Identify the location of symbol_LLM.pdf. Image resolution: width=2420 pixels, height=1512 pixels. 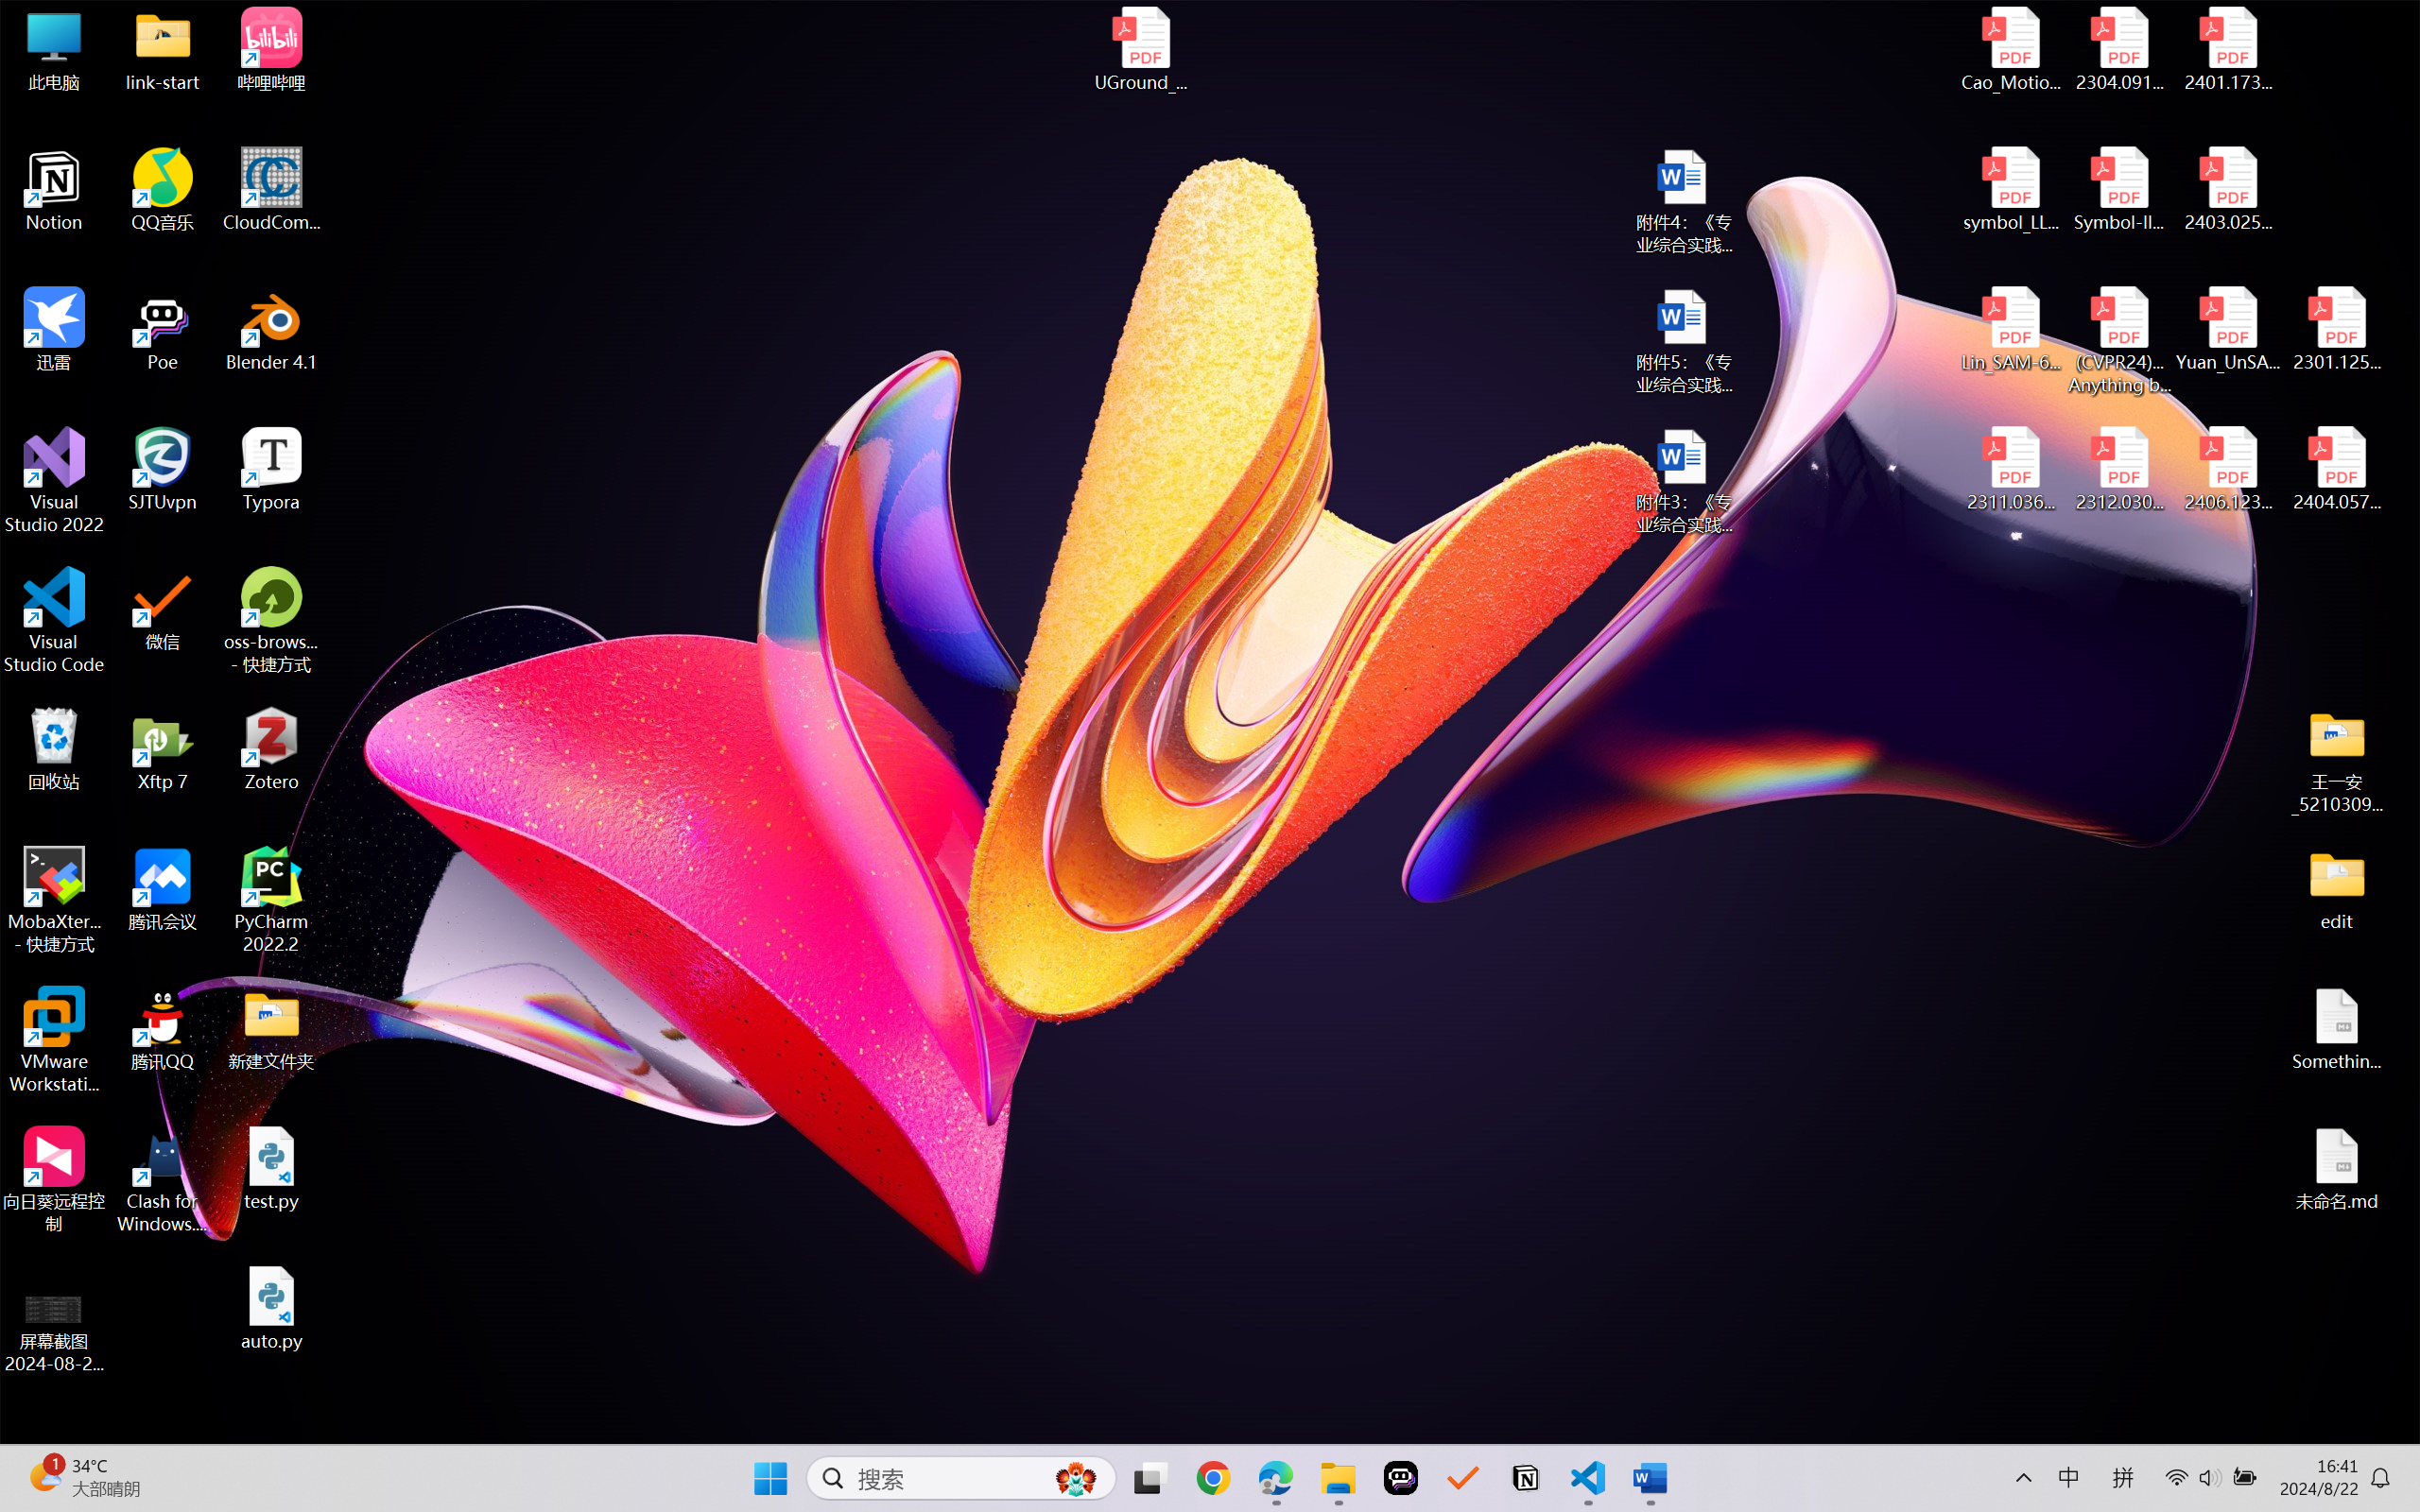
(2012, 190).